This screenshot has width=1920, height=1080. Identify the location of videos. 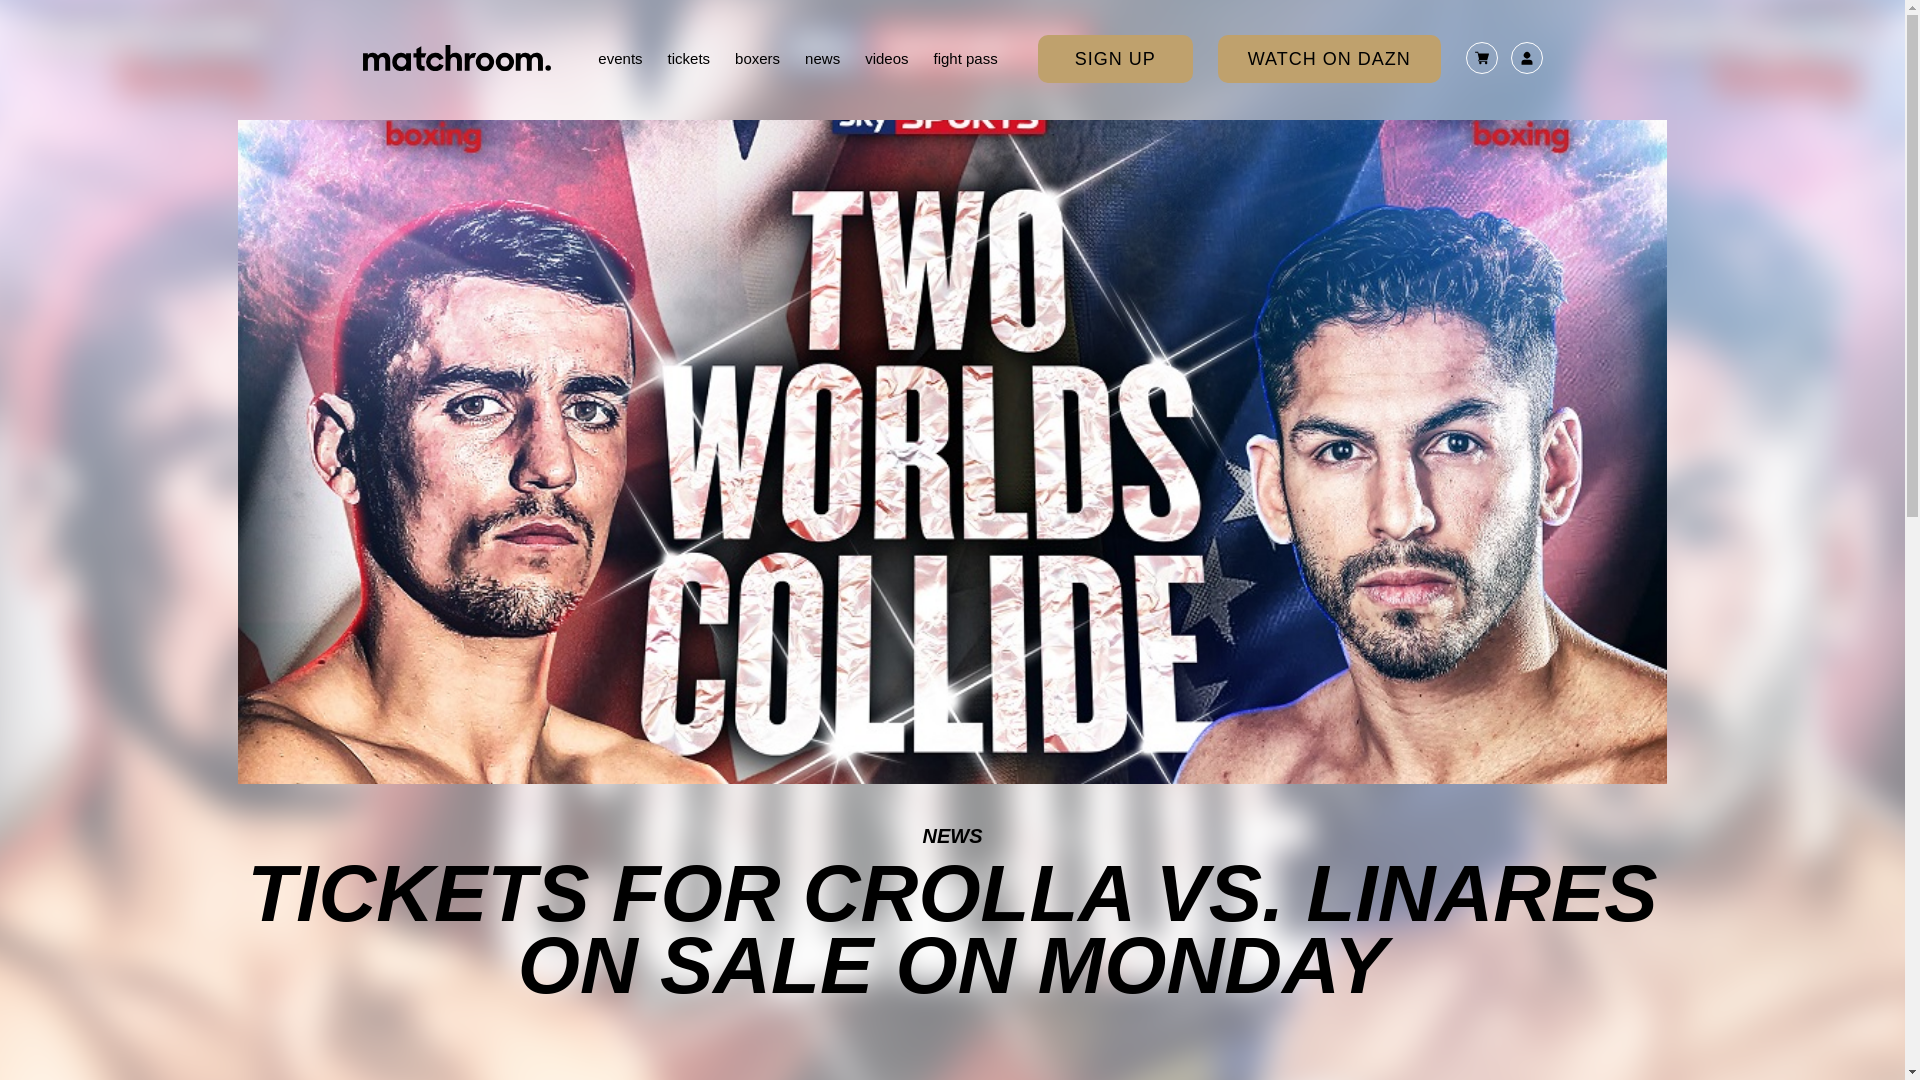
(886, 58).